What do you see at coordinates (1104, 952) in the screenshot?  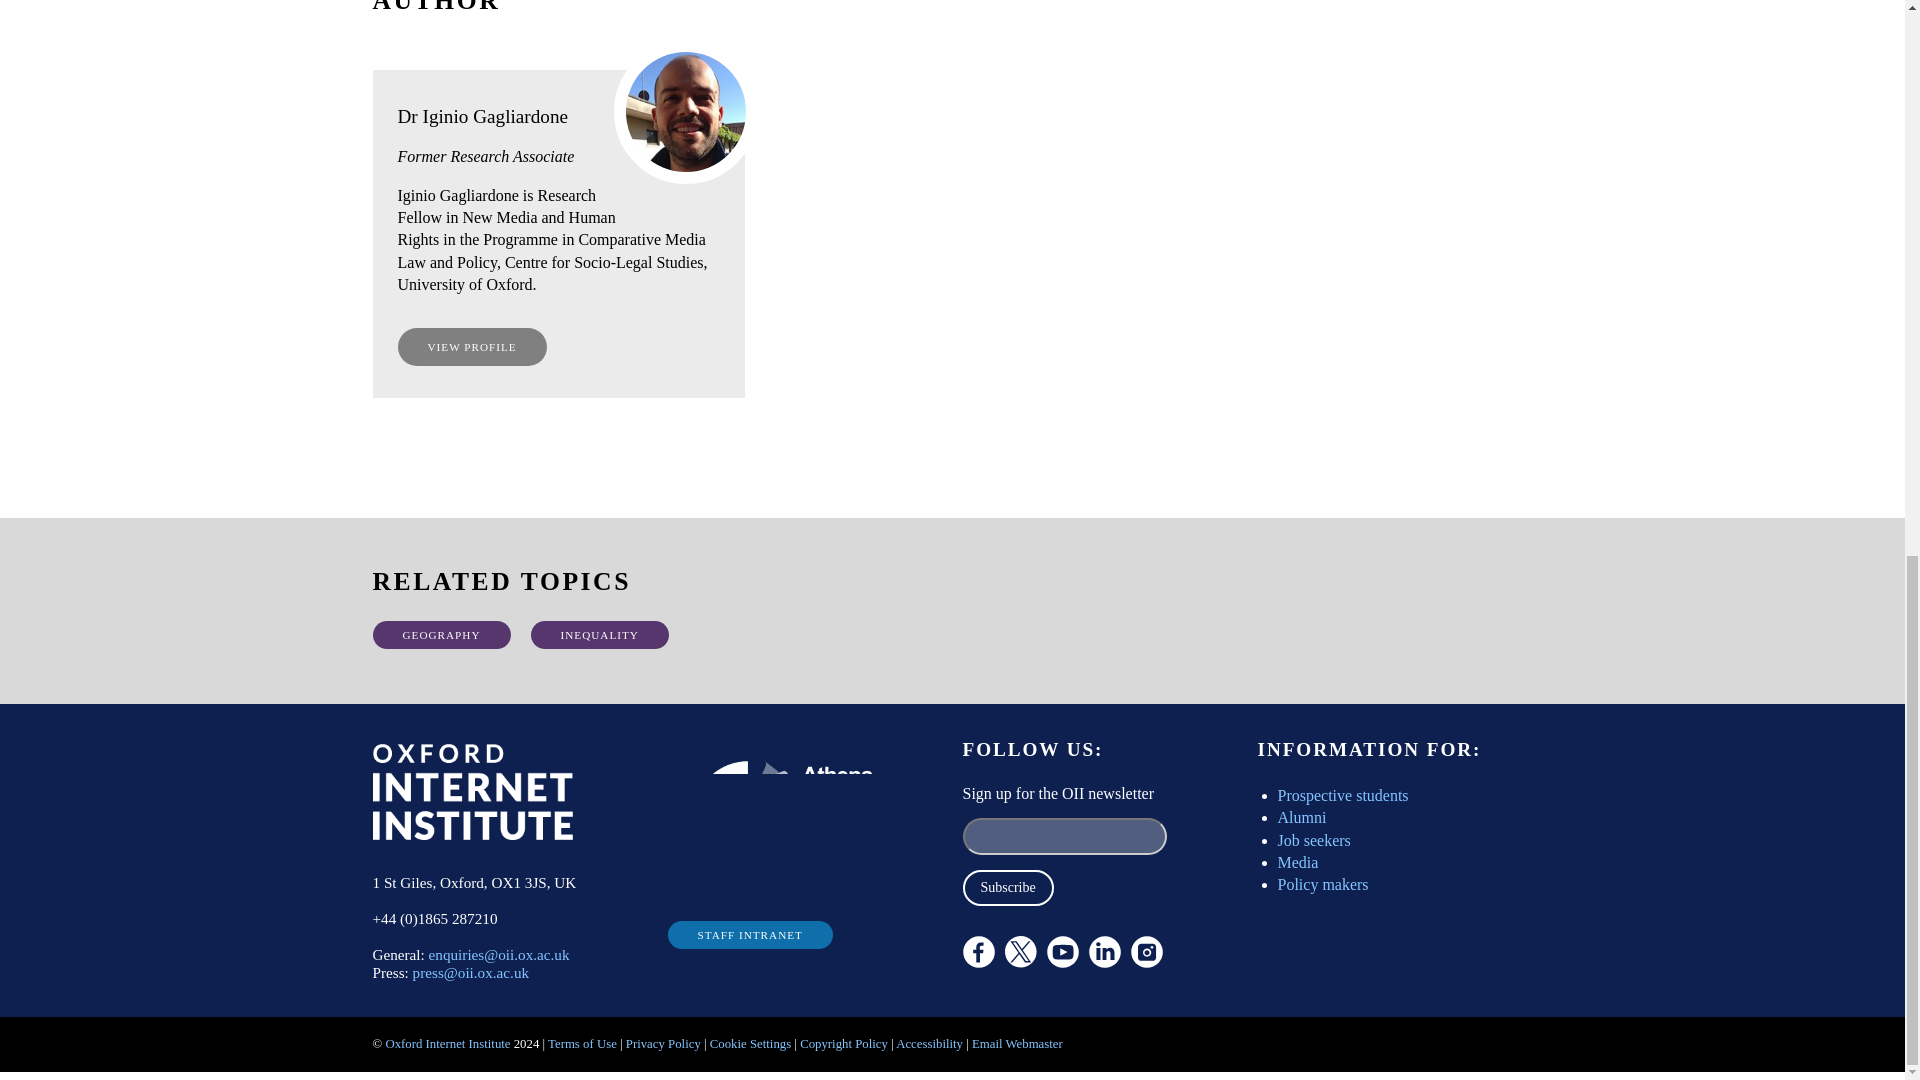 I see `LinkedIn link` at bounding box center [1104, 952].